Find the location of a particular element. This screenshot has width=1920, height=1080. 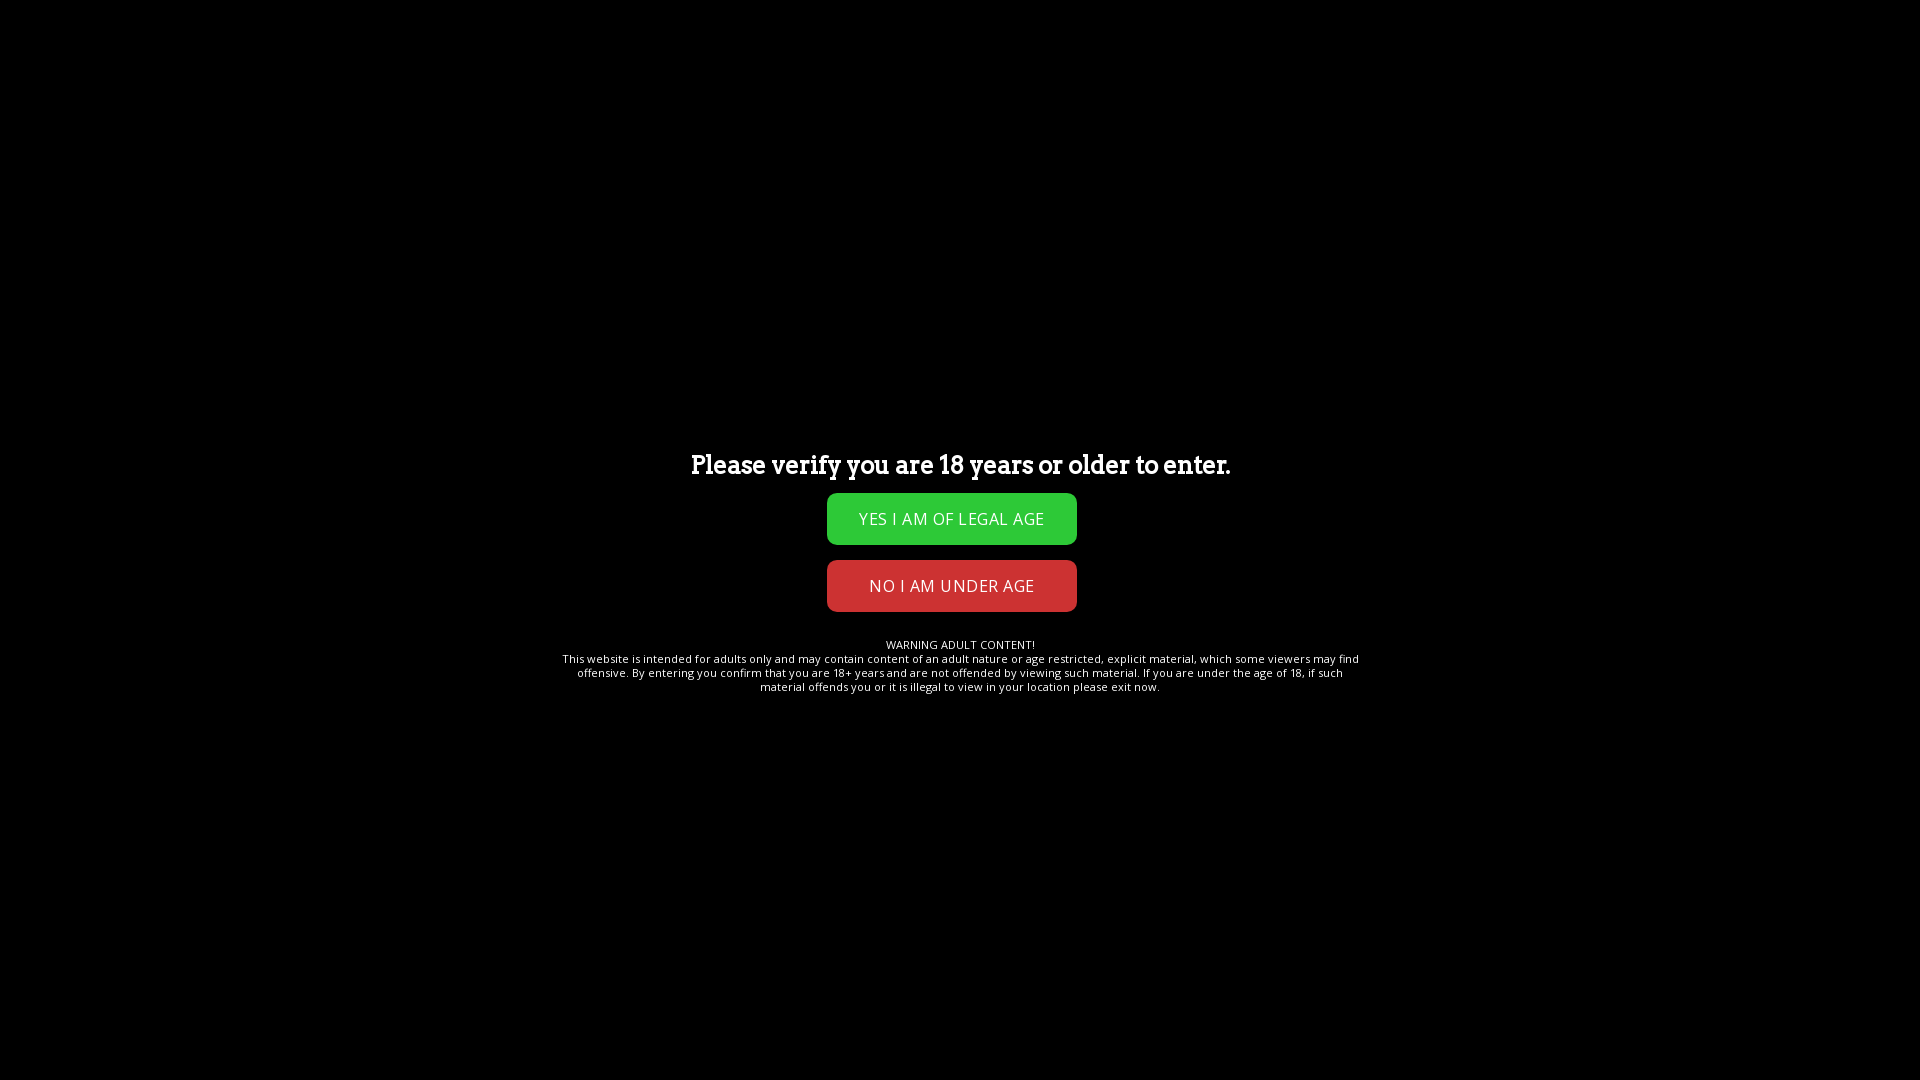

Pin on Pinterest is located at coordinates (816, 536).